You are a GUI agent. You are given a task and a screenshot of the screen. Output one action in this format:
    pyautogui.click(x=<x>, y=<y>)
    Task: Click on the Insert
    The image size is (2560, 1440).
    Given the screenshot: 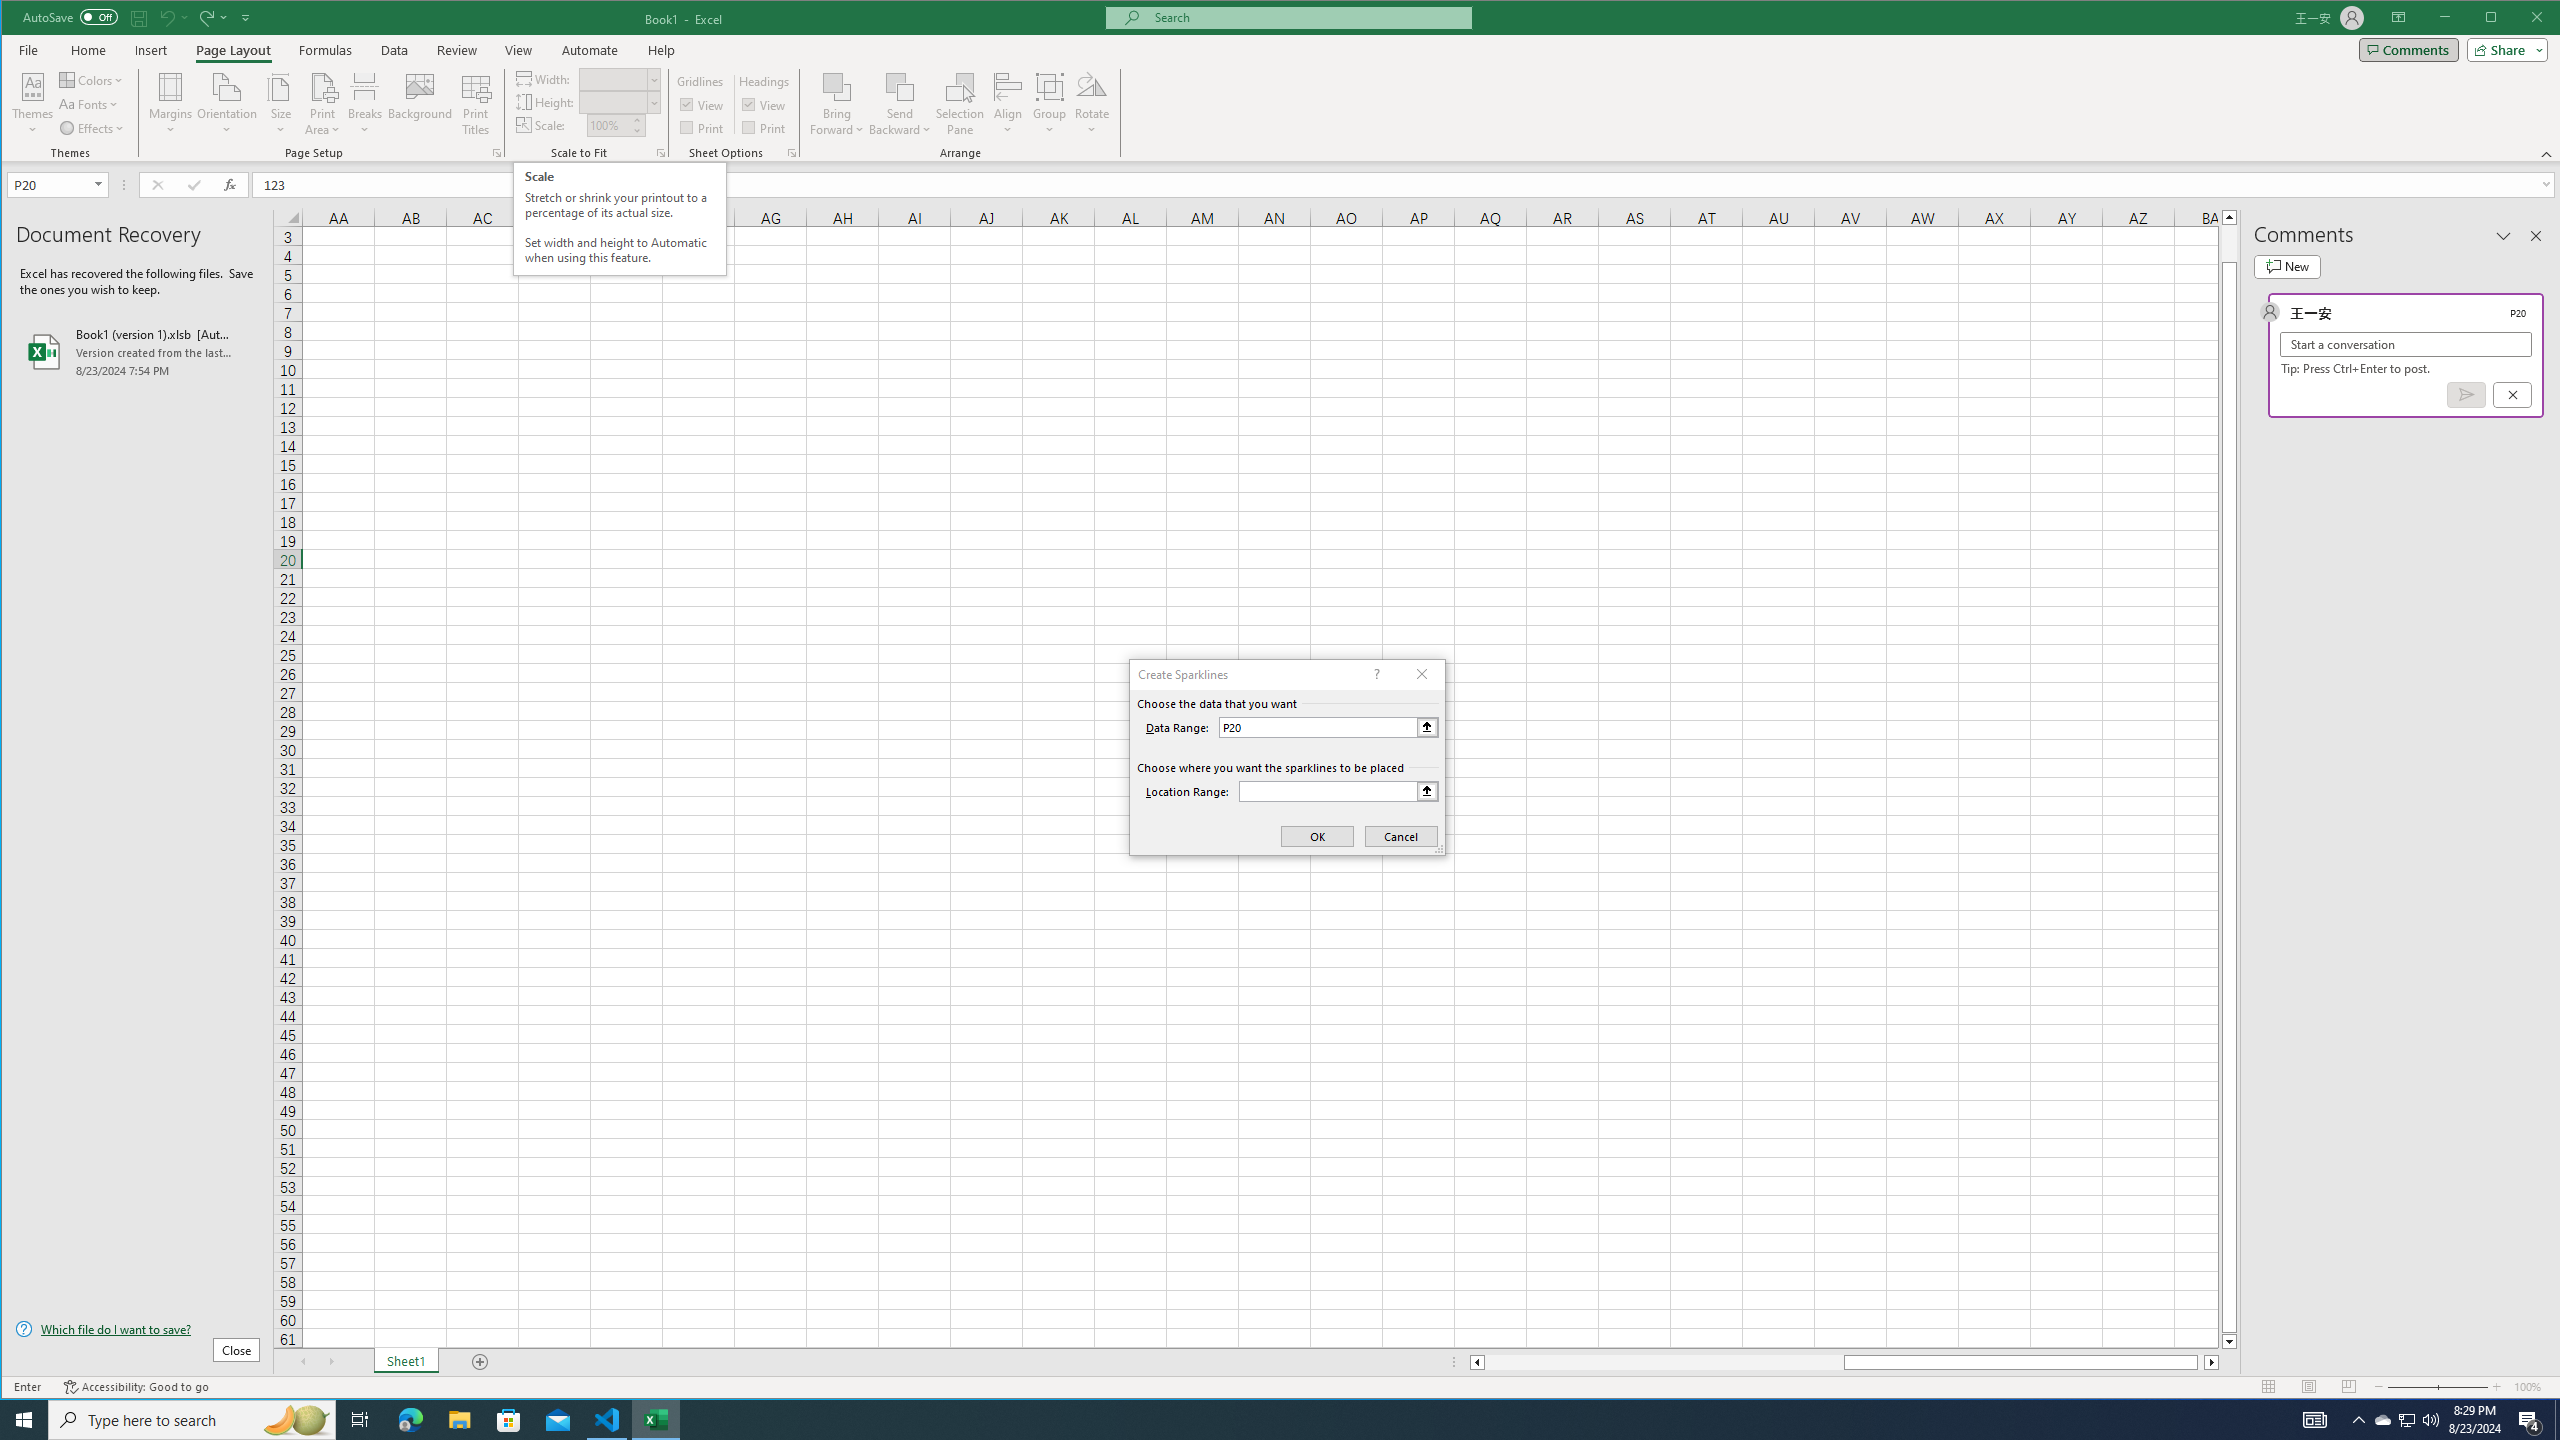 What is the action you would take?
    pyautogui.click(x=150, y=50)
    